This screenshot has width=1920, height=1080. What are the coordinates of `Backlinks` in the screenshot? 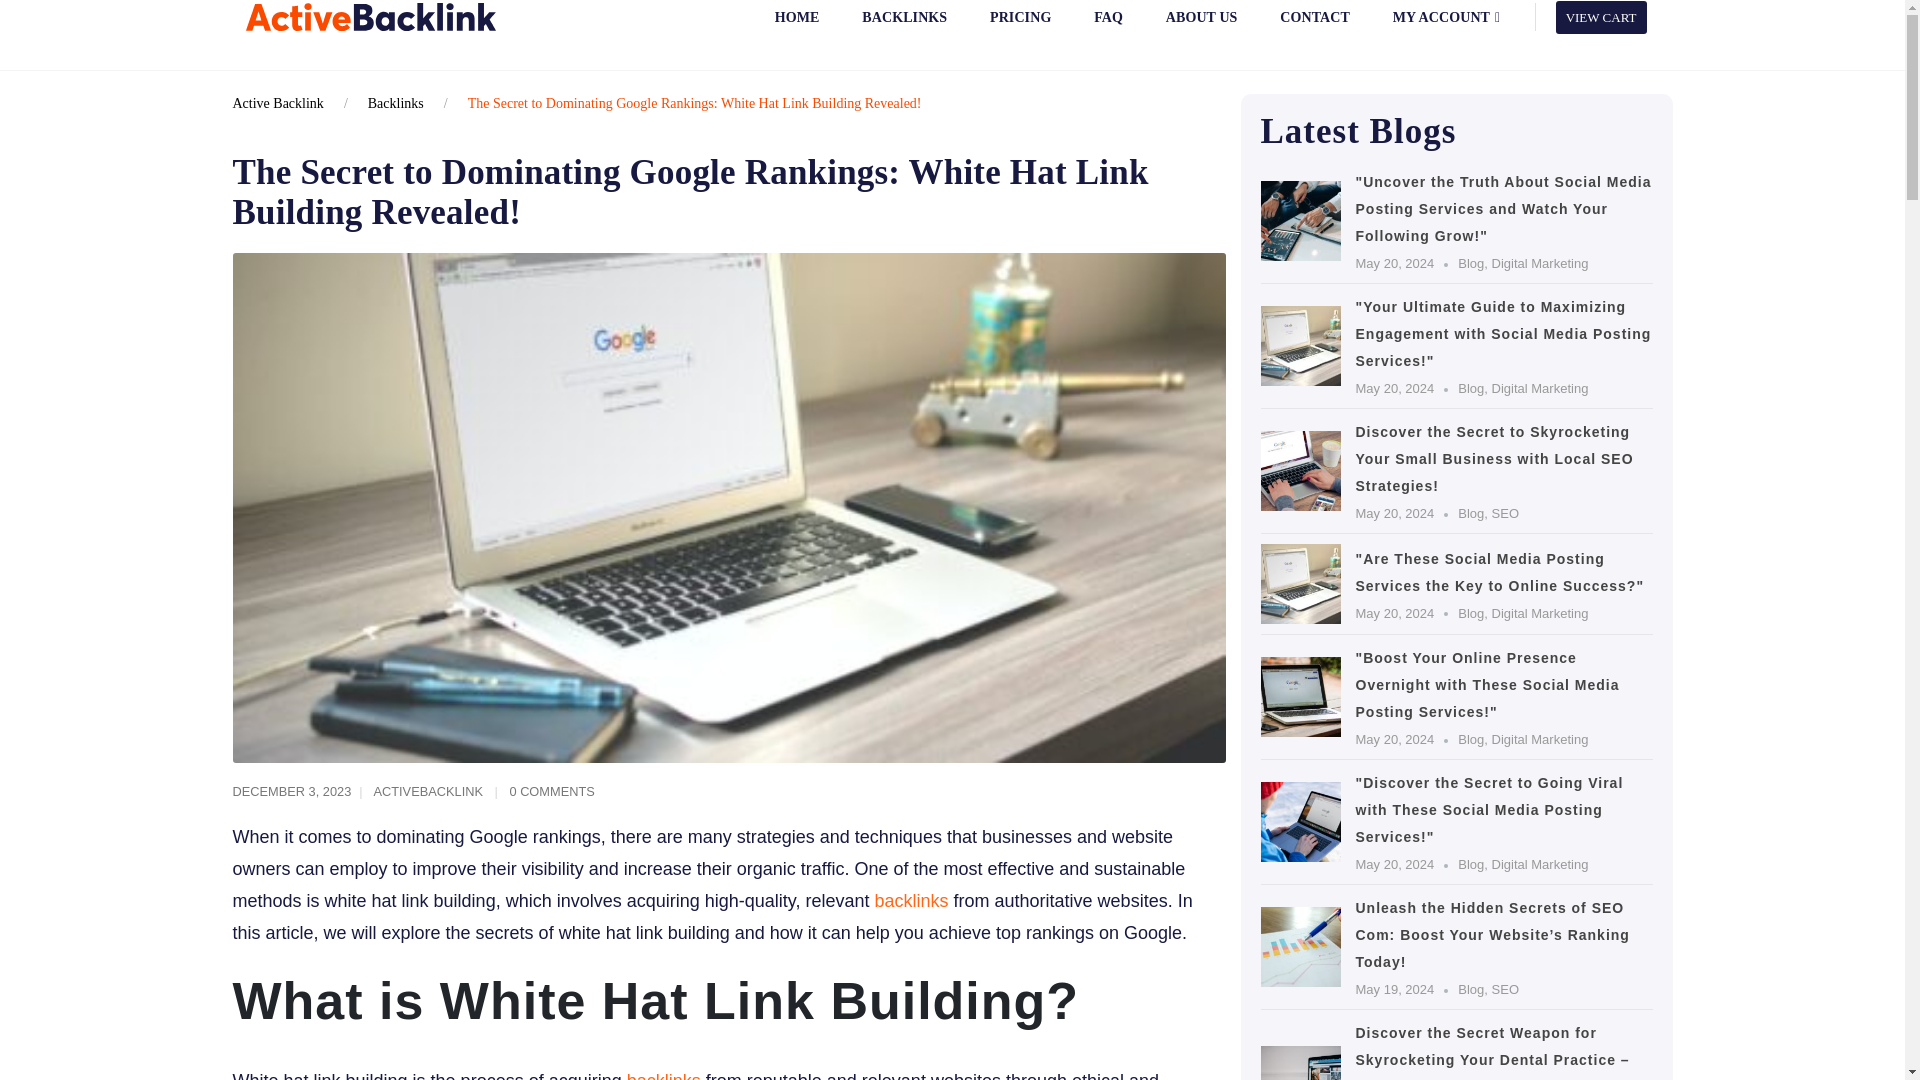 It's located at (396, 104).